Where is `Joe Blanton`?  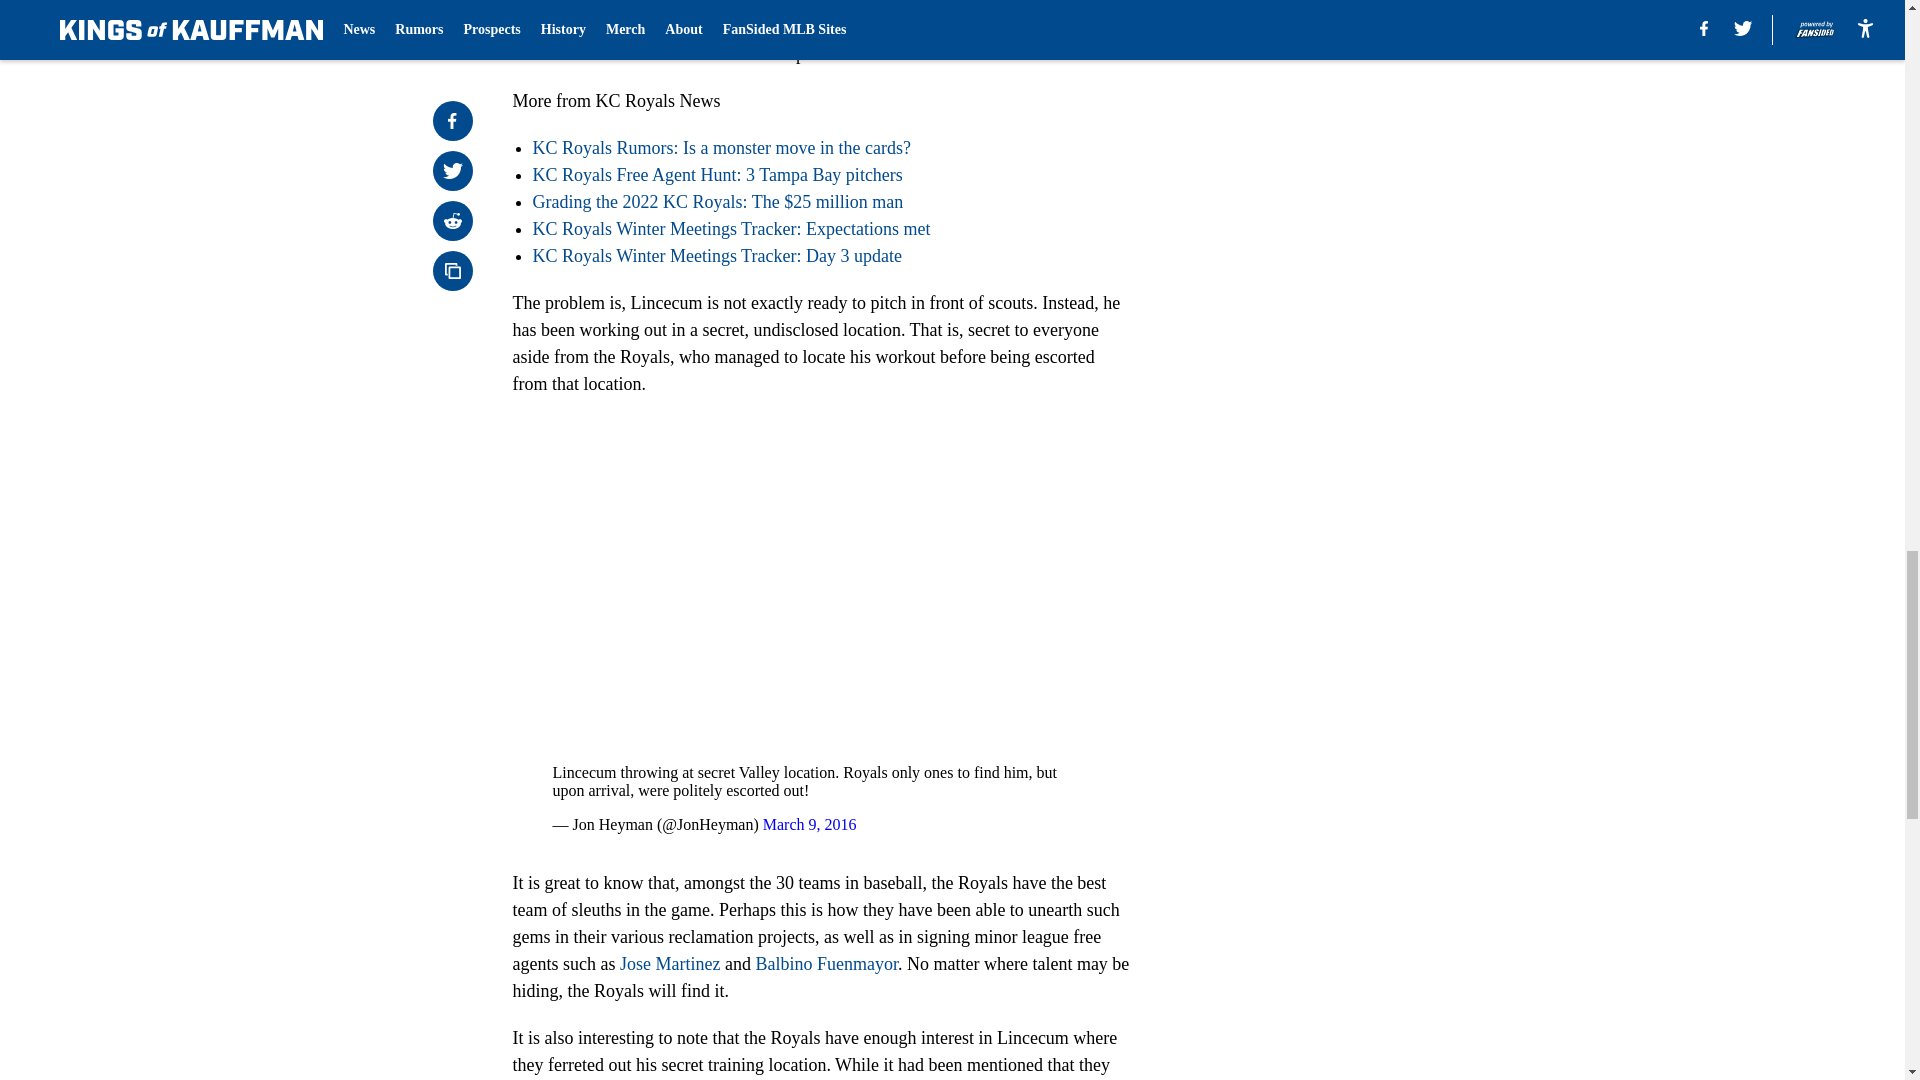 Joe Blanton is located at coordinates (820, 26).